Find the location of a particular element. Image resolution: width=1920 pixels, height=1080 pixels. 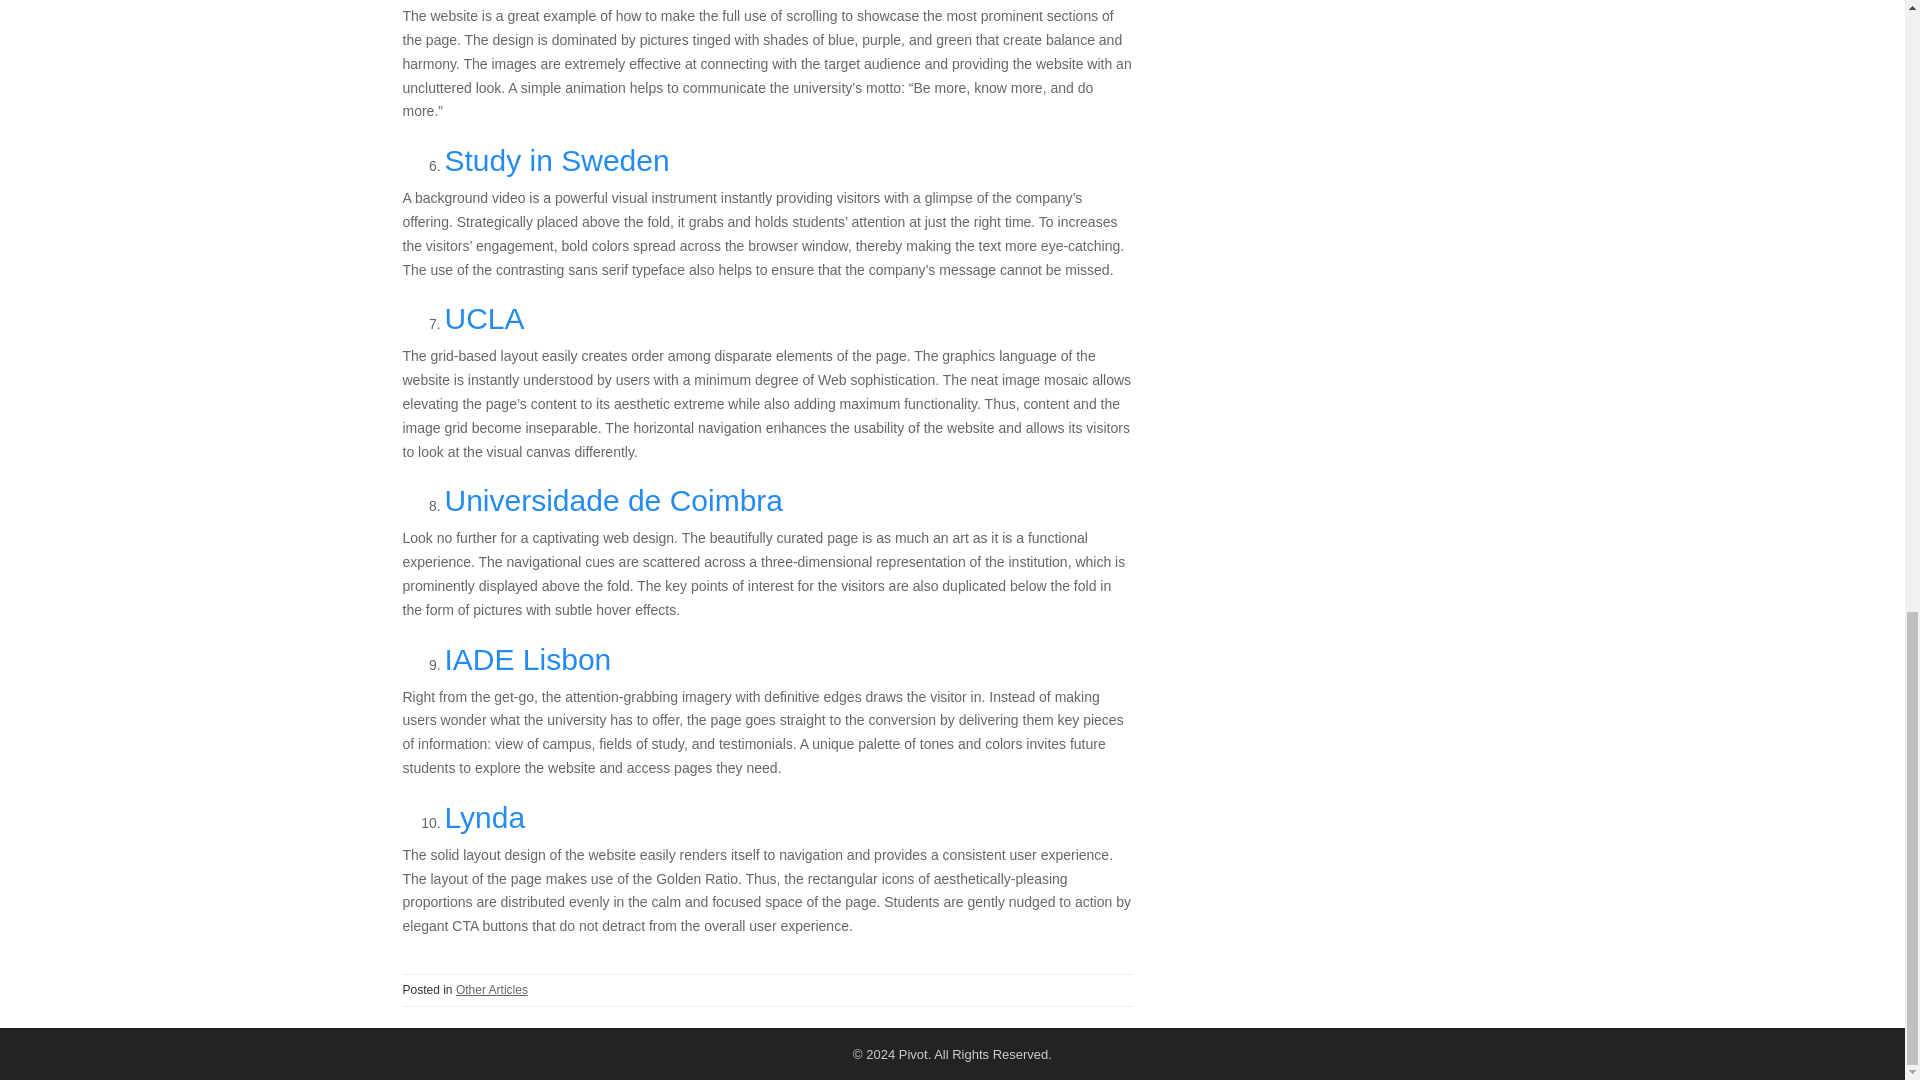

Lynda is located at coordinates (484, 817).